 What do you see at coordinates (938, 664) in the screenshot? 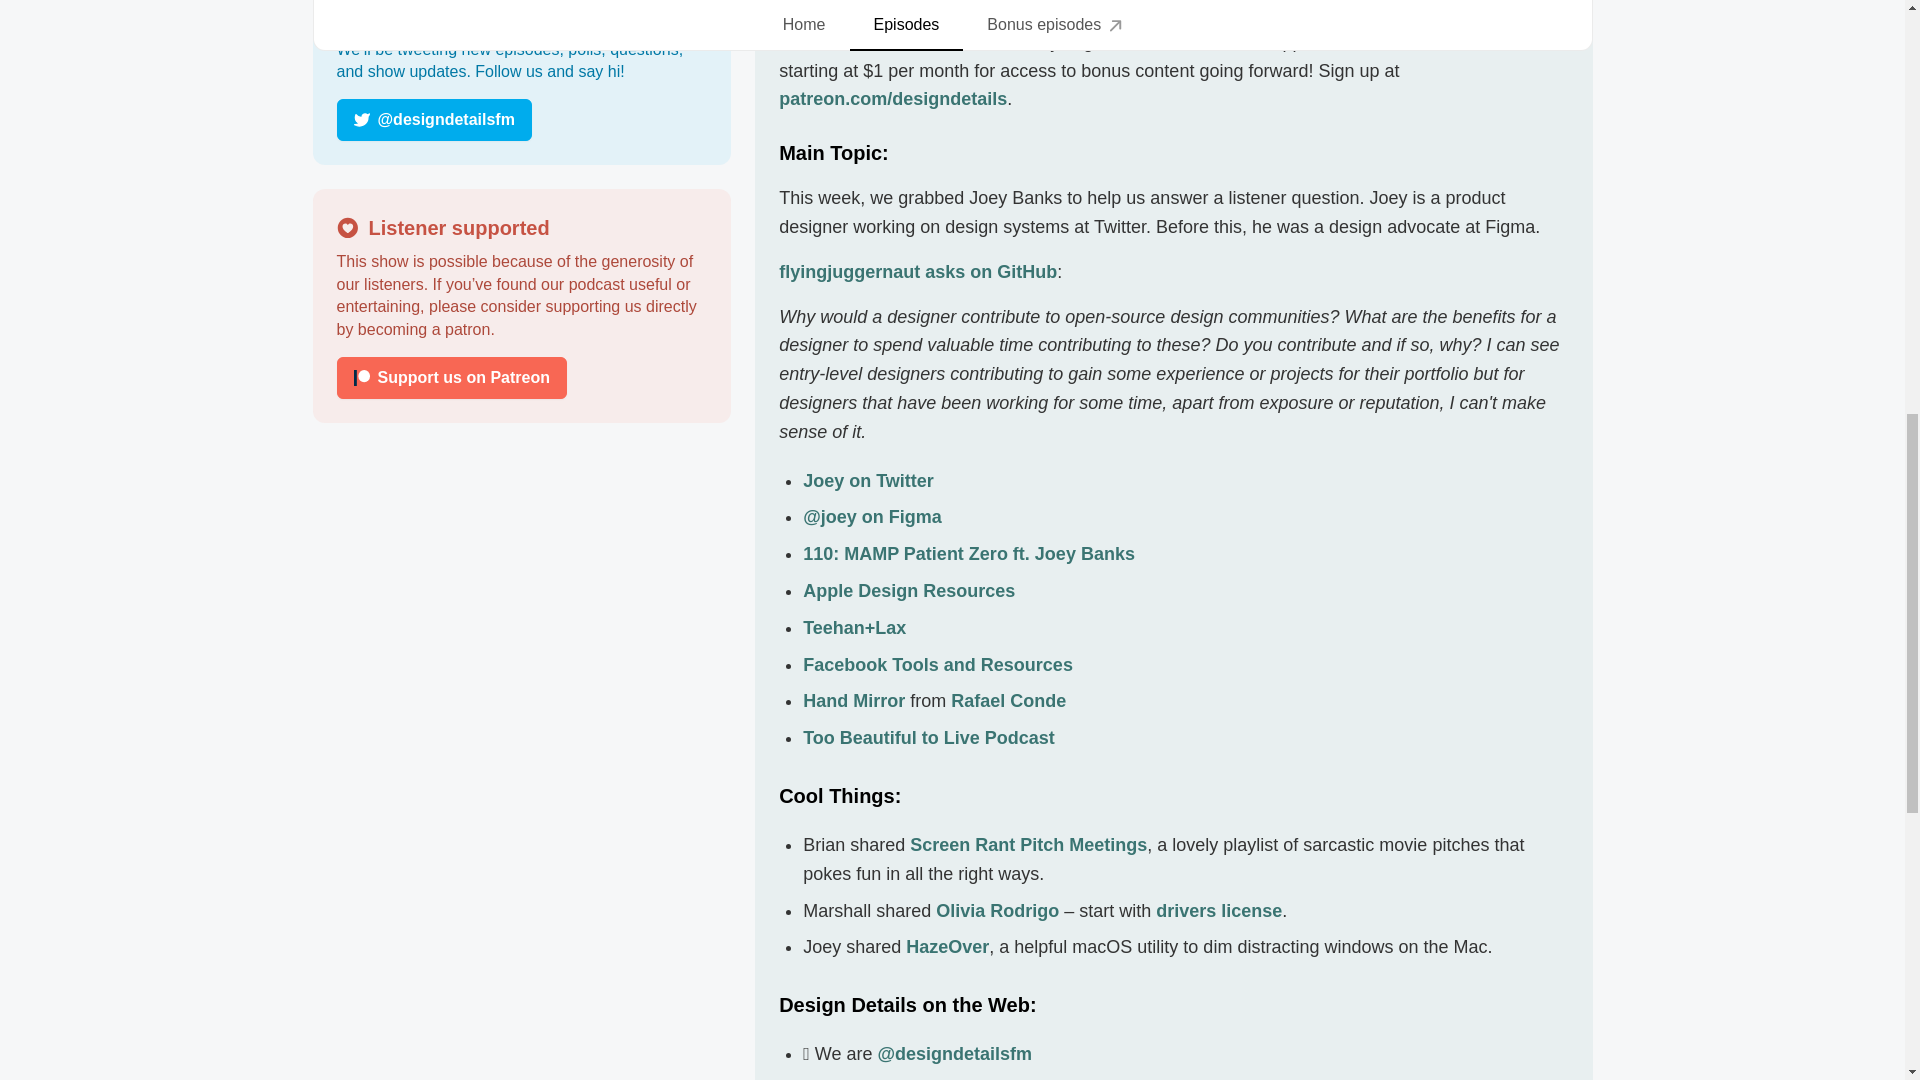
I see `Facebook Tools and Resources` at bounding box center [938, 664].